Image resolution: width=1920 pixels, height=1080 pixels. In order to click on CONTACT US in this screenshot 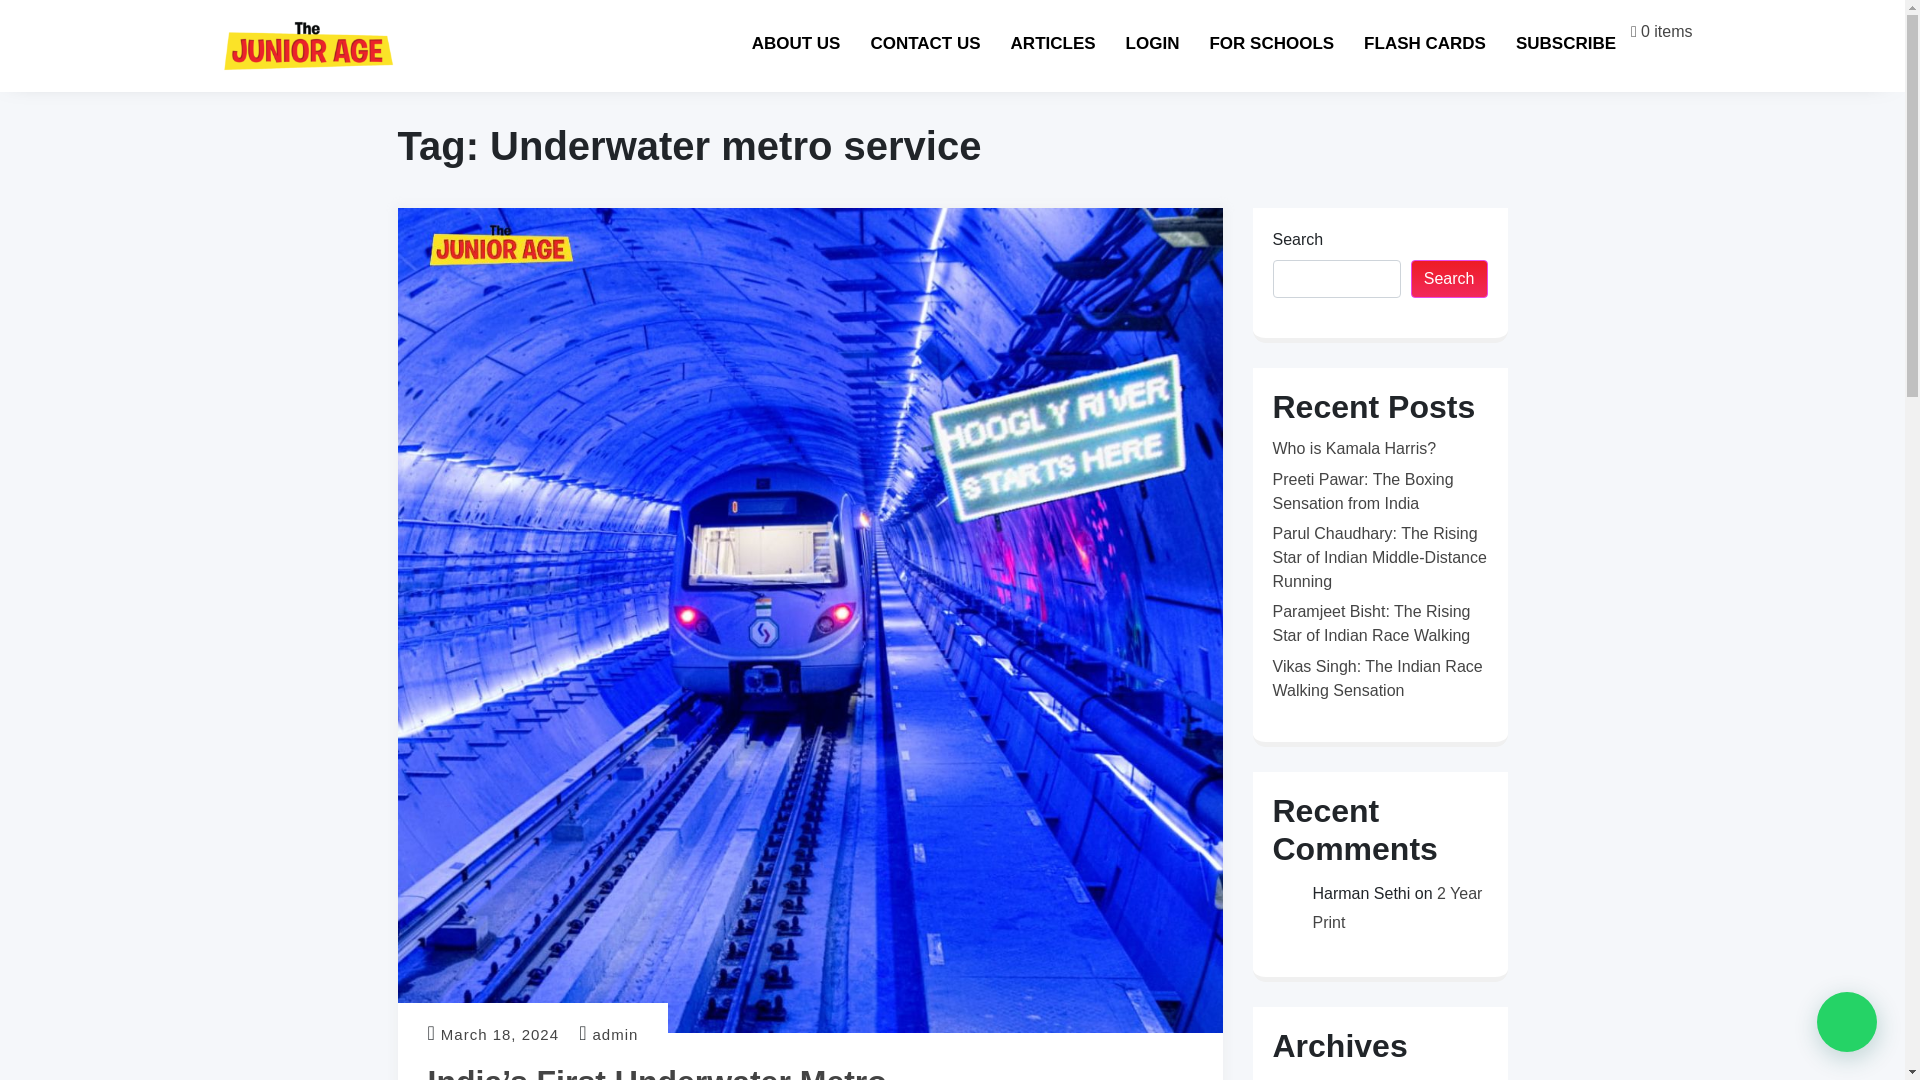, I will do `click(918, 41)`.